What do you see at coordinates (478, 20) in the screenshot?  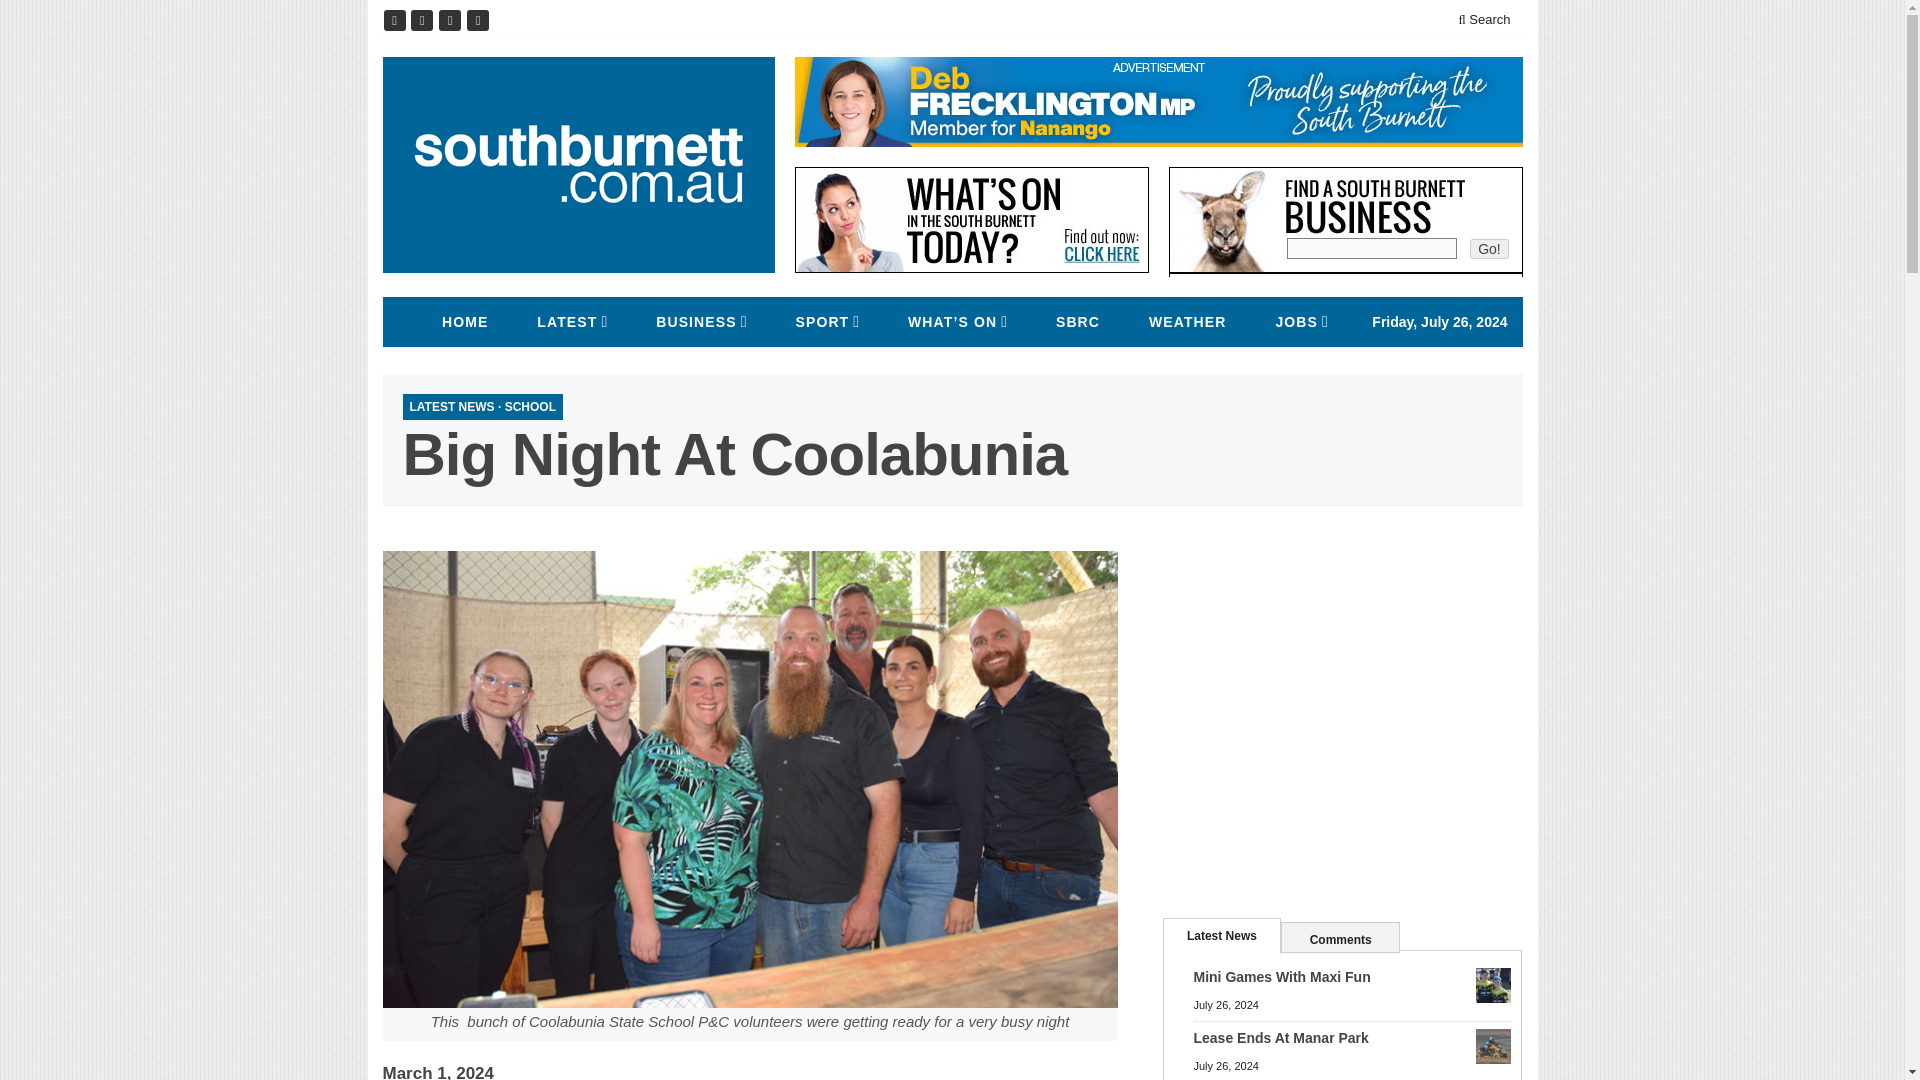 I see `Site feed` at bounding box center [478, 20].